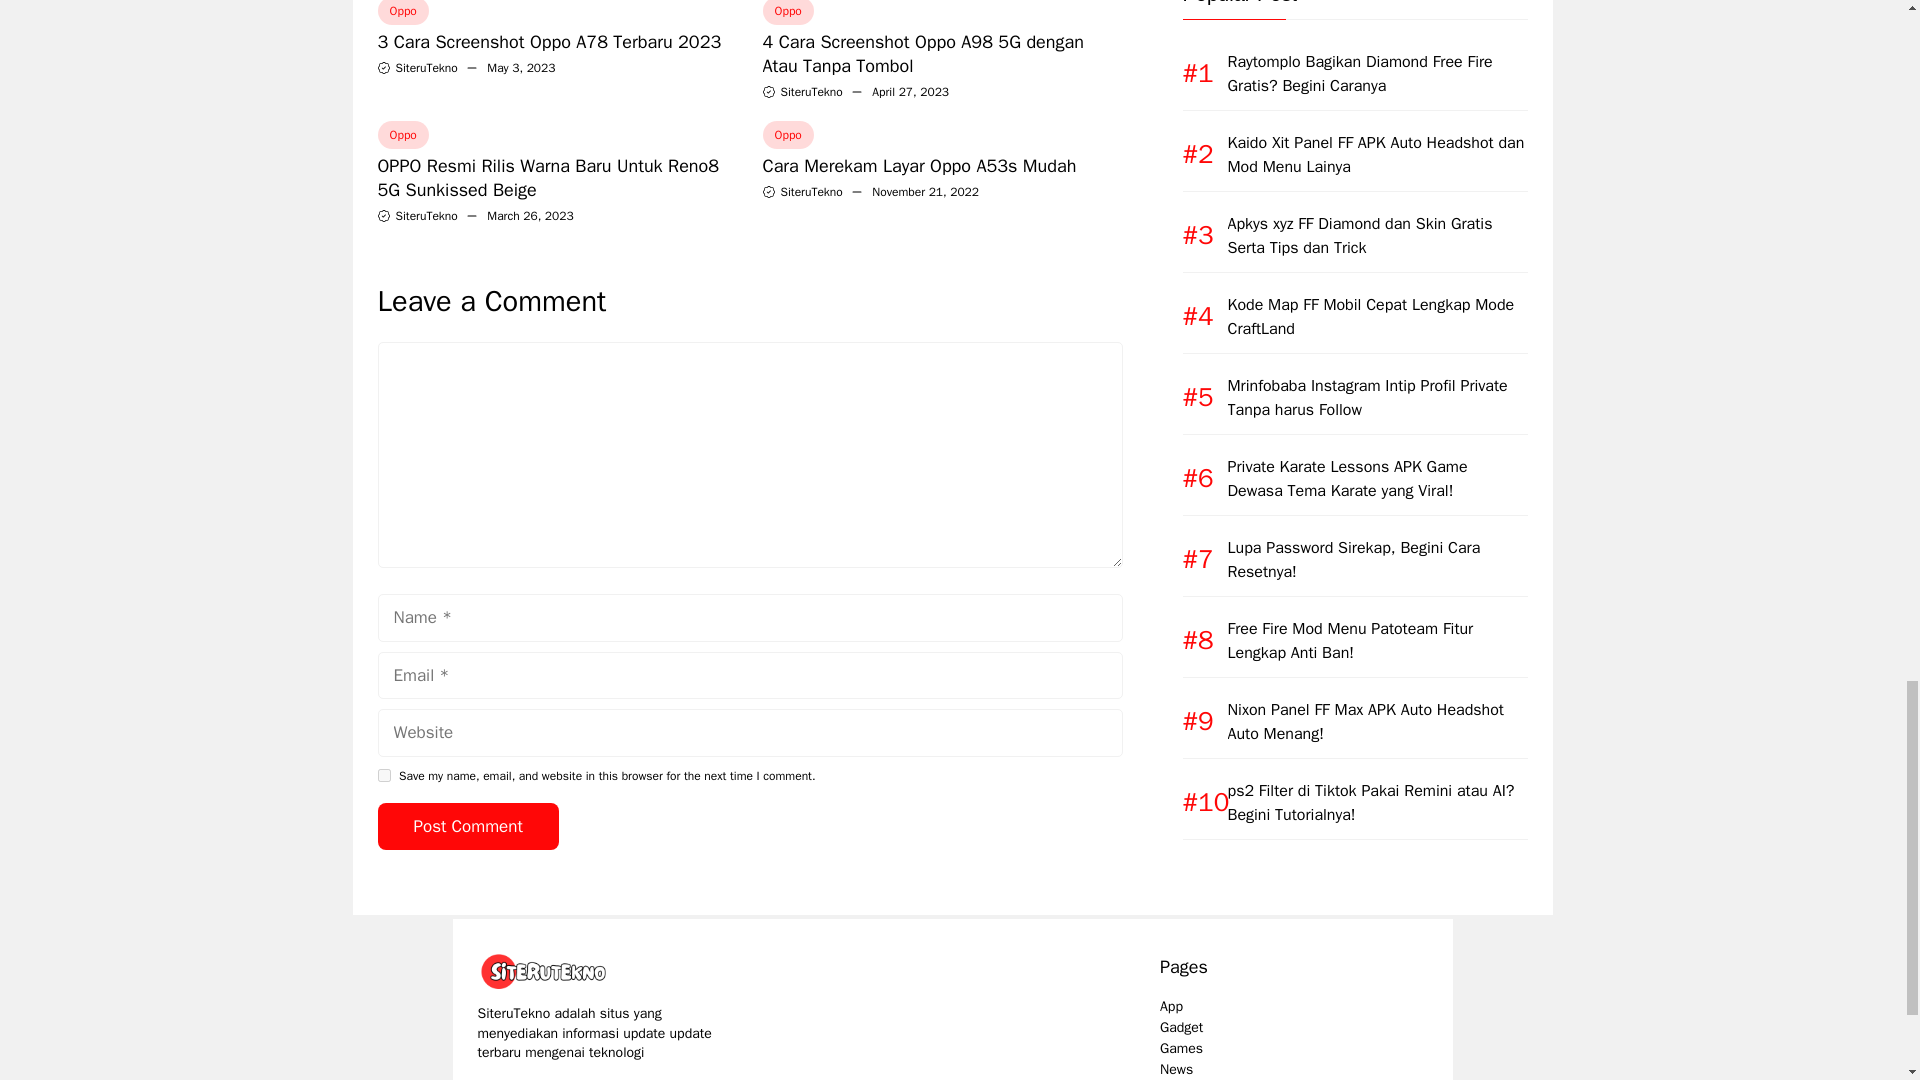 The width and height of the screenshot is (1920, 1080). Describe the element at coordinates (426, 216) in the screenshot. I see `SiteruTekno` at that location.